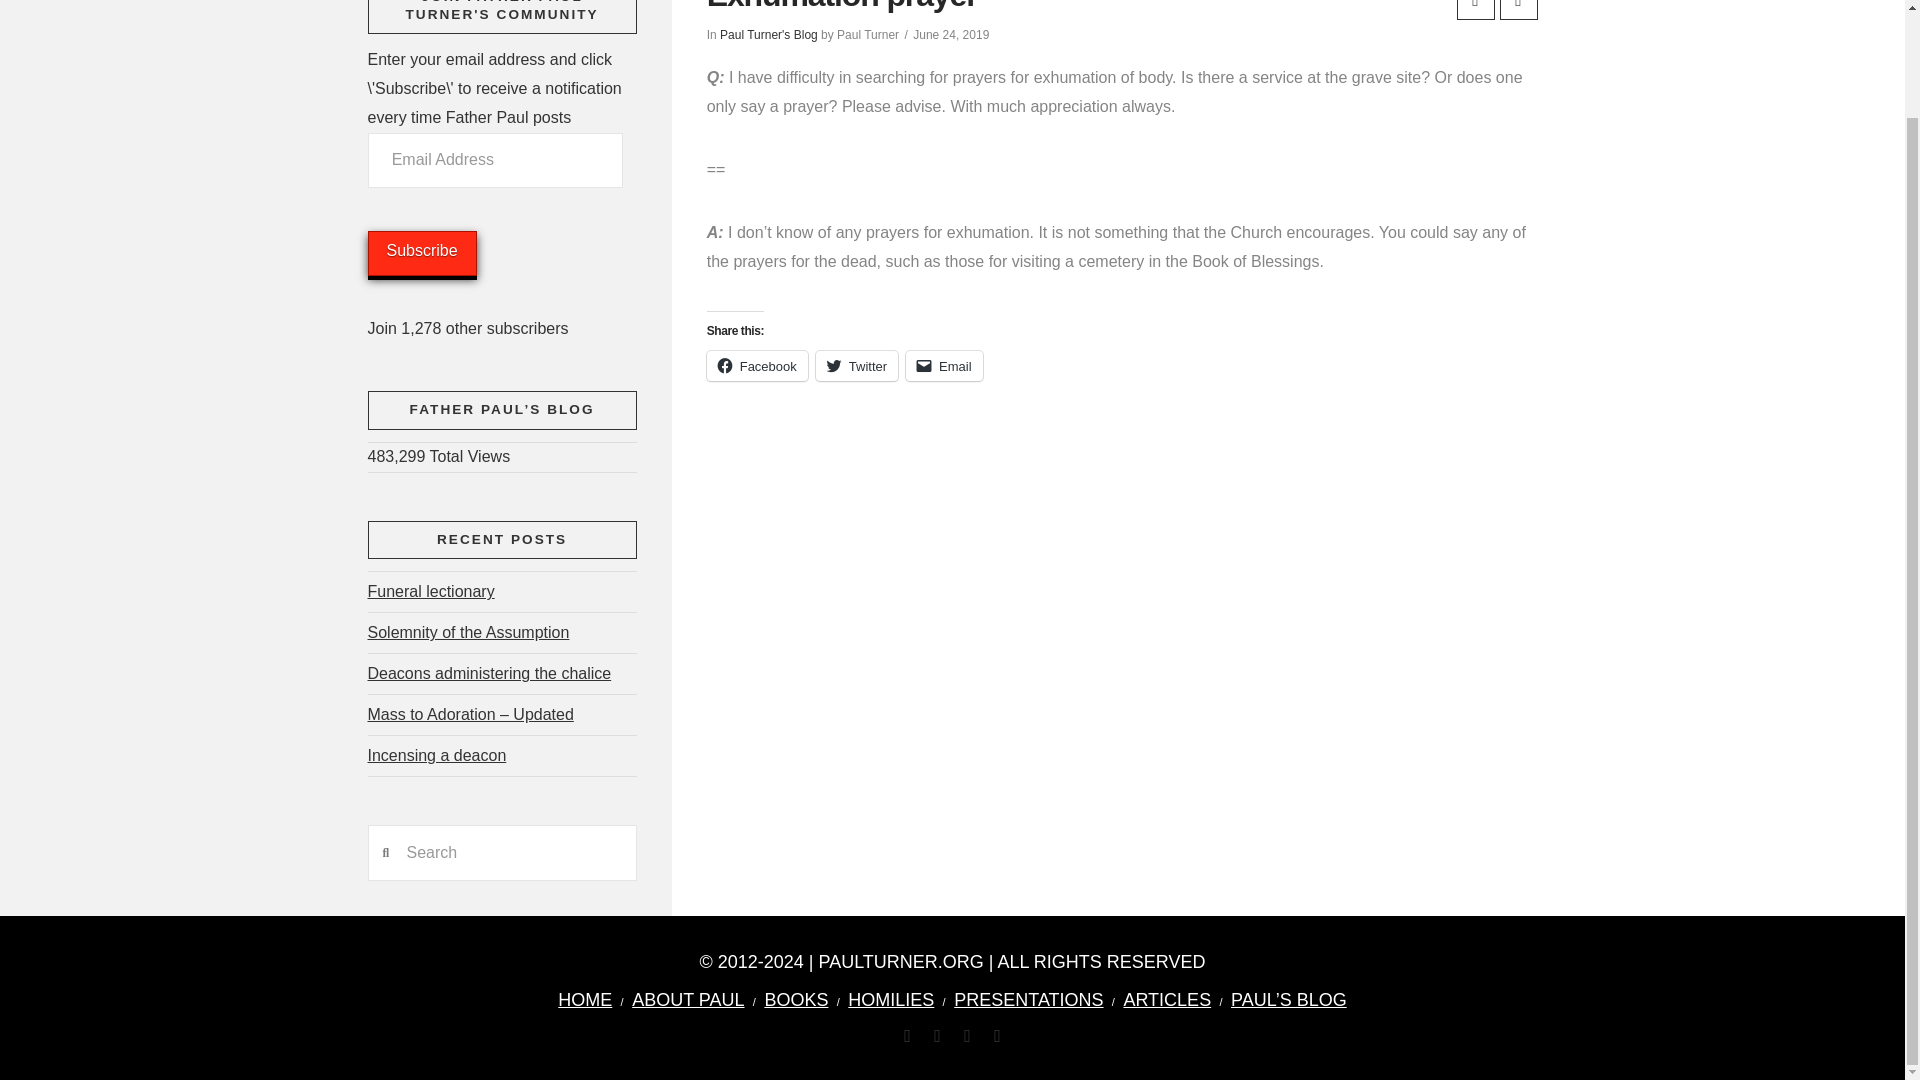 Image resolution: width=1920 pixels, height=1080 pixels. I want to click on Click to share on Facebook, so click(757, 366).